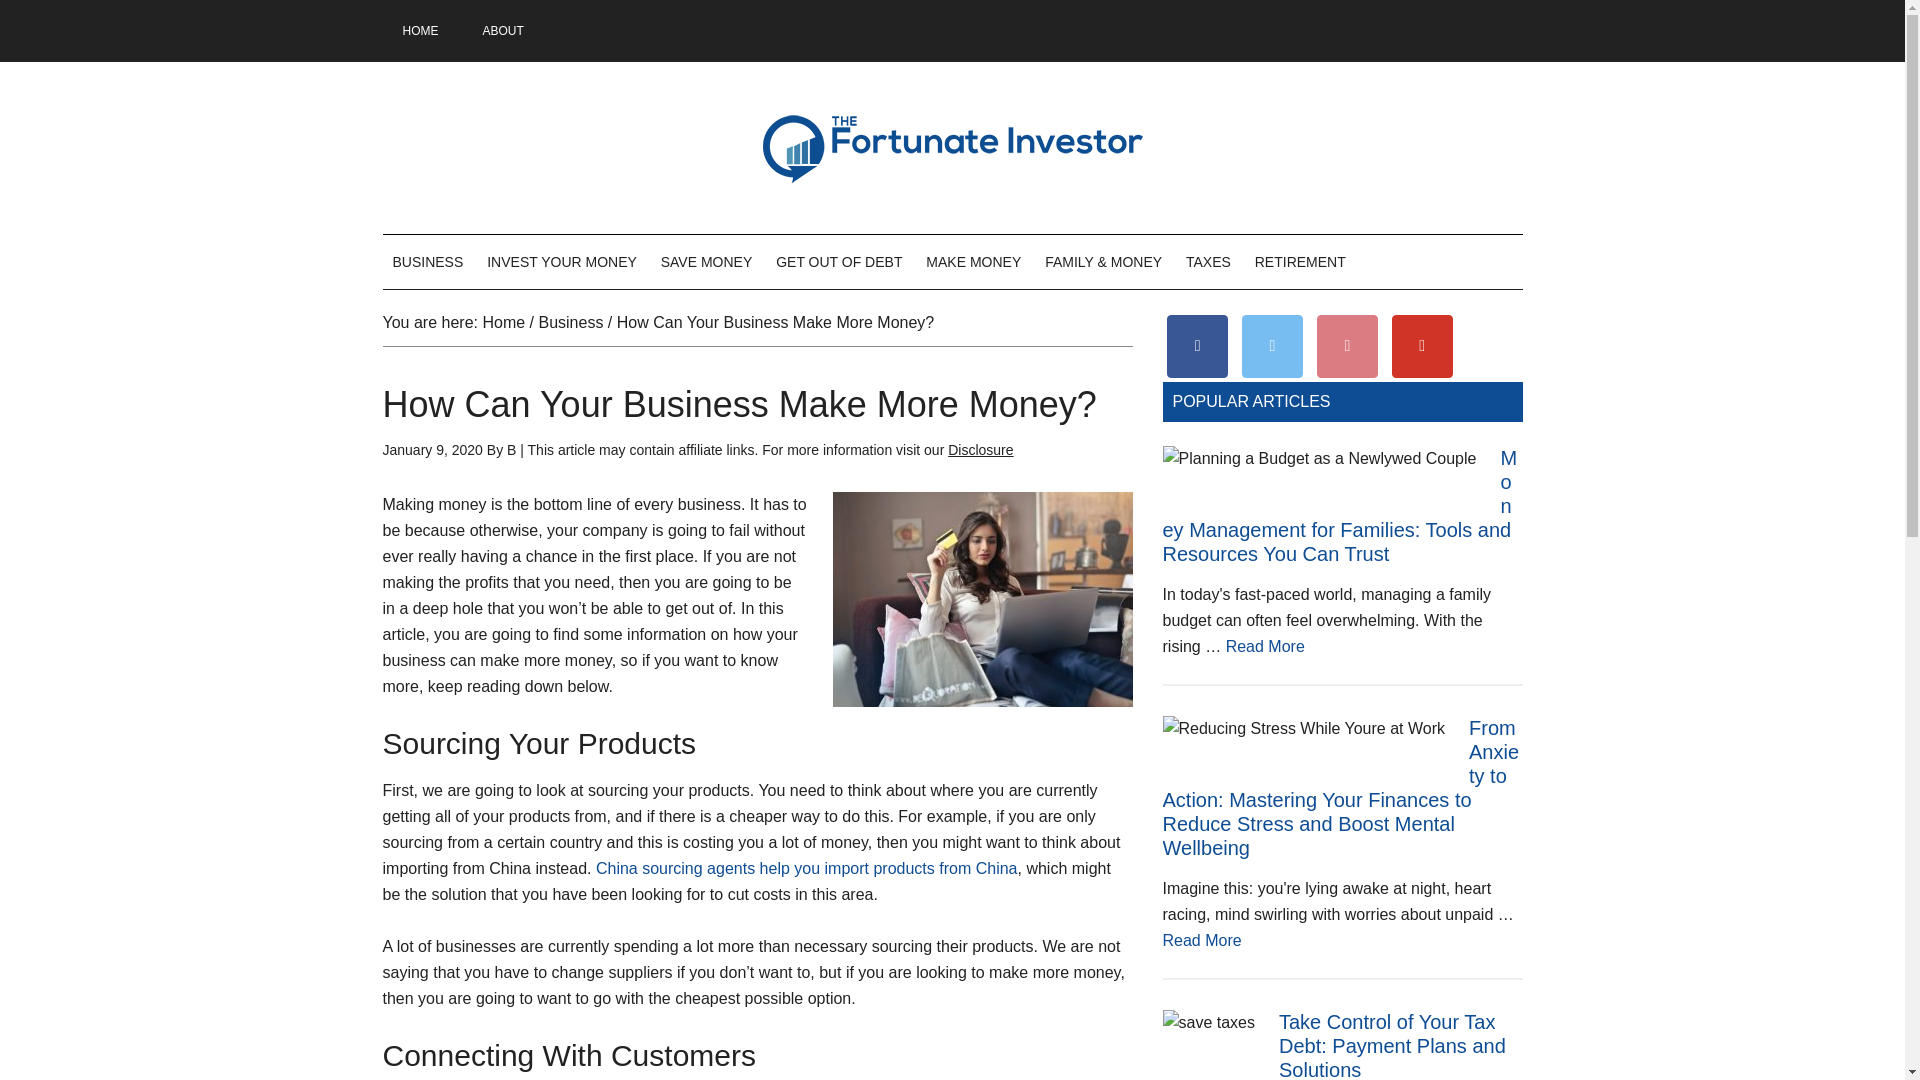 Image resolution: width=1920 pixels, height=1080 pixels. What do you see at coordinates (806, 868) in the screenshot?
I see `China sourcing agents help you import products from China` at bounding box center [806, 868].